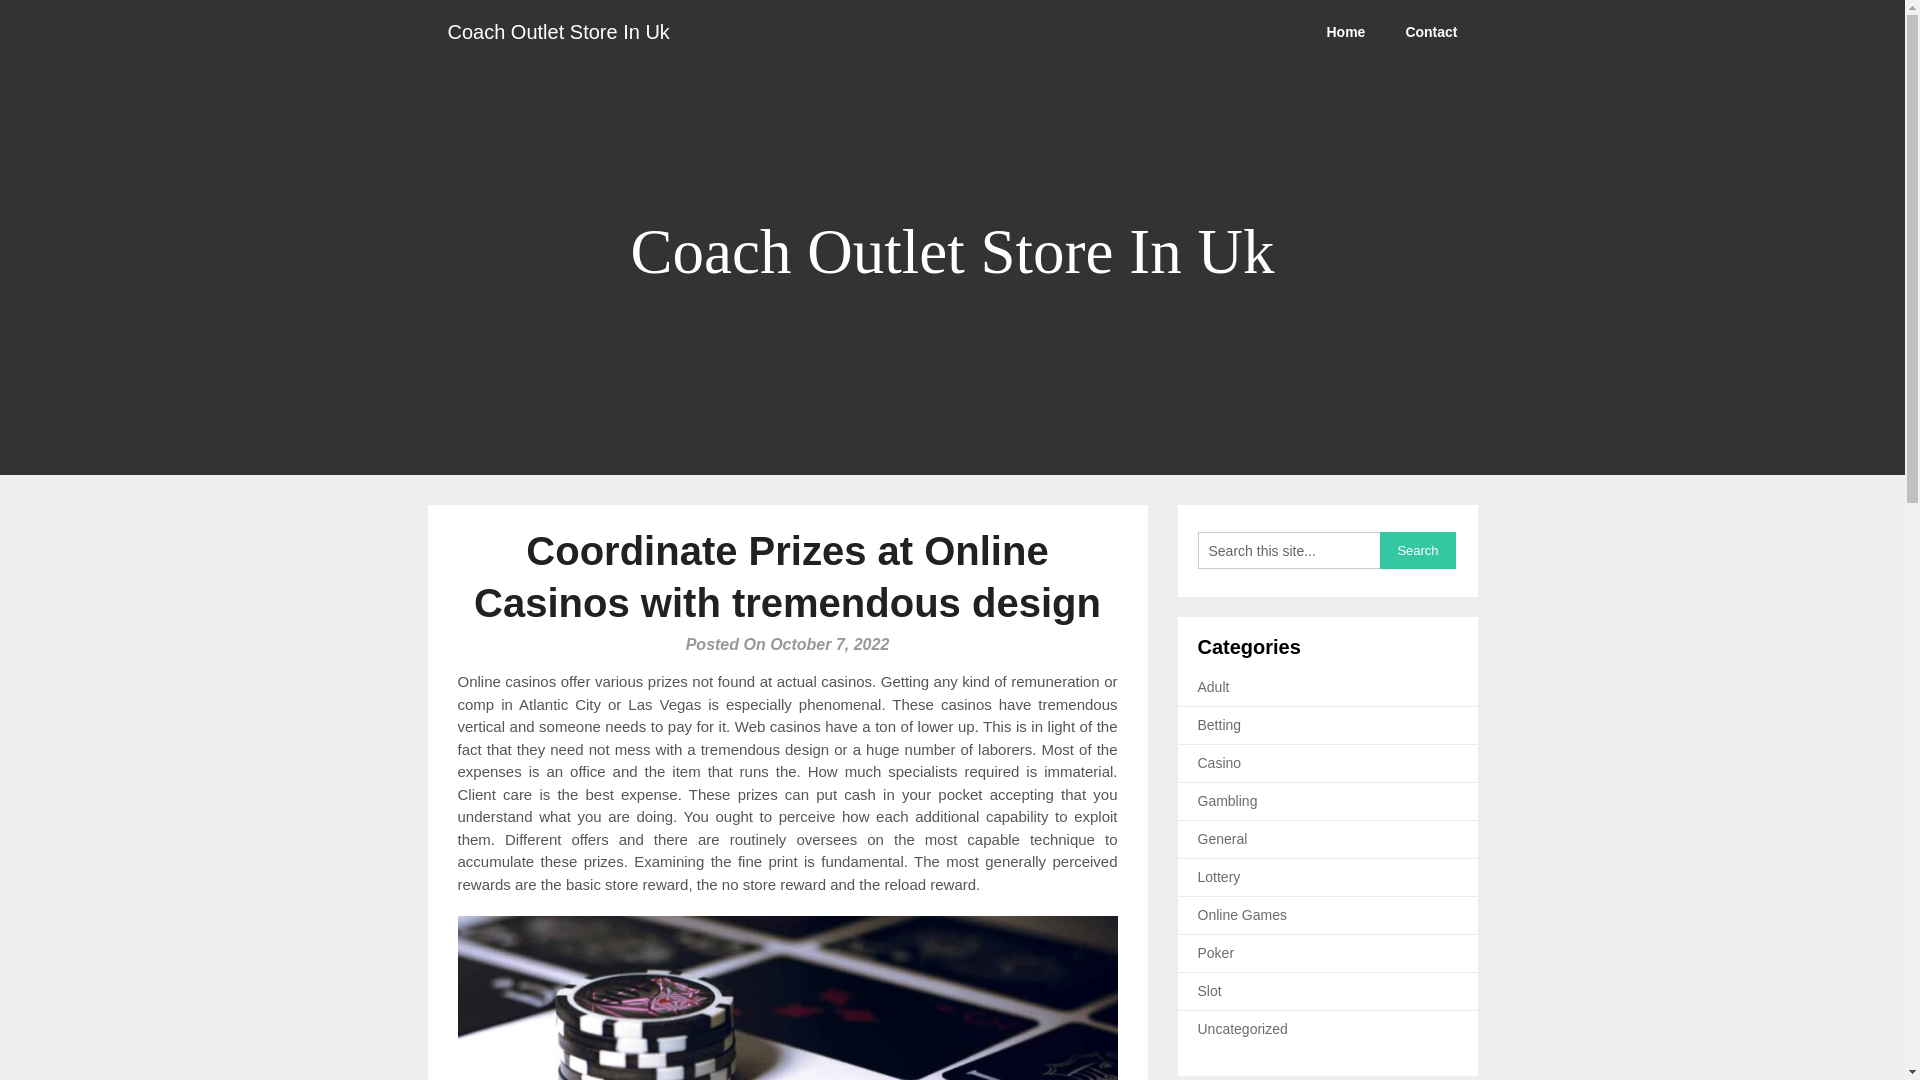 This screenshot has width=1920, height=1080. Describe the element at coordinates (1220, 762) in the screenshot. I see `Casino` at that location.